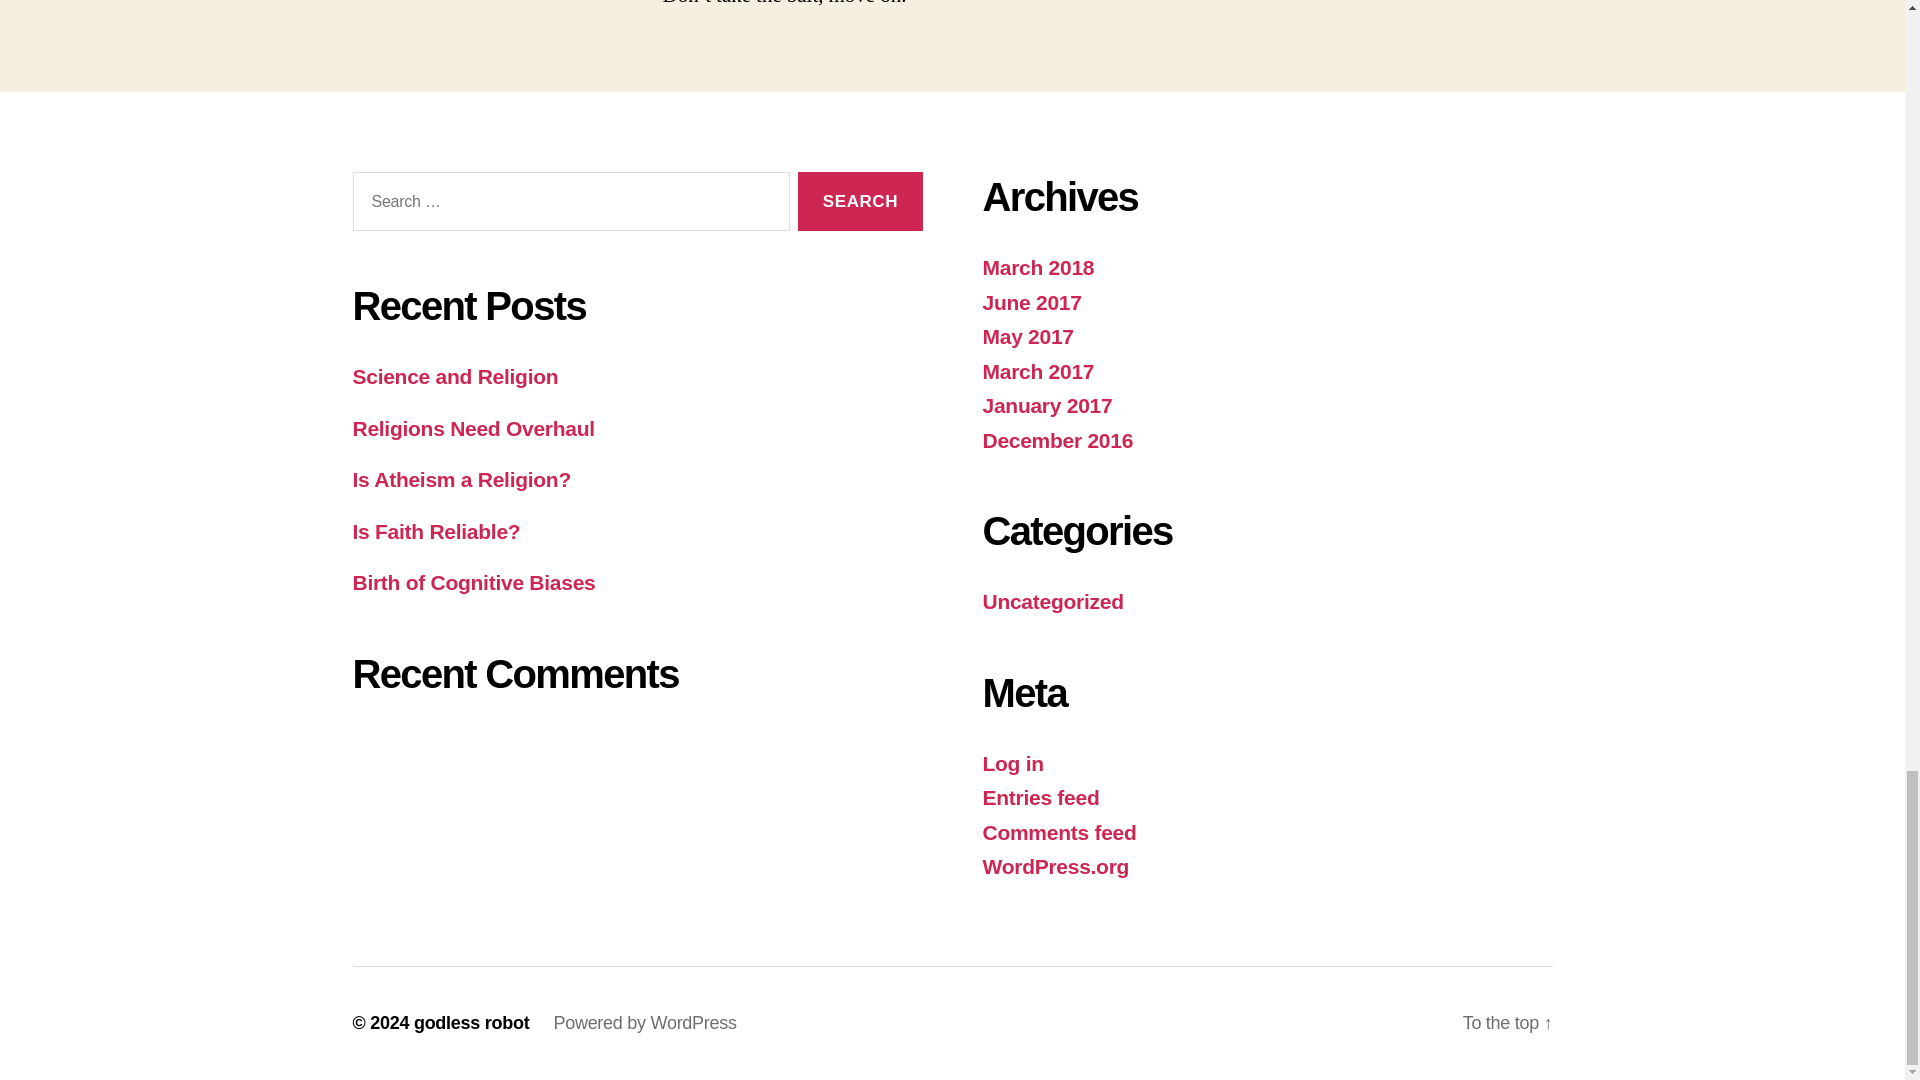 Image resolution: width=1920 pixels, height=1080 pixels. I want to click on godless robot, so click(472, 1022).